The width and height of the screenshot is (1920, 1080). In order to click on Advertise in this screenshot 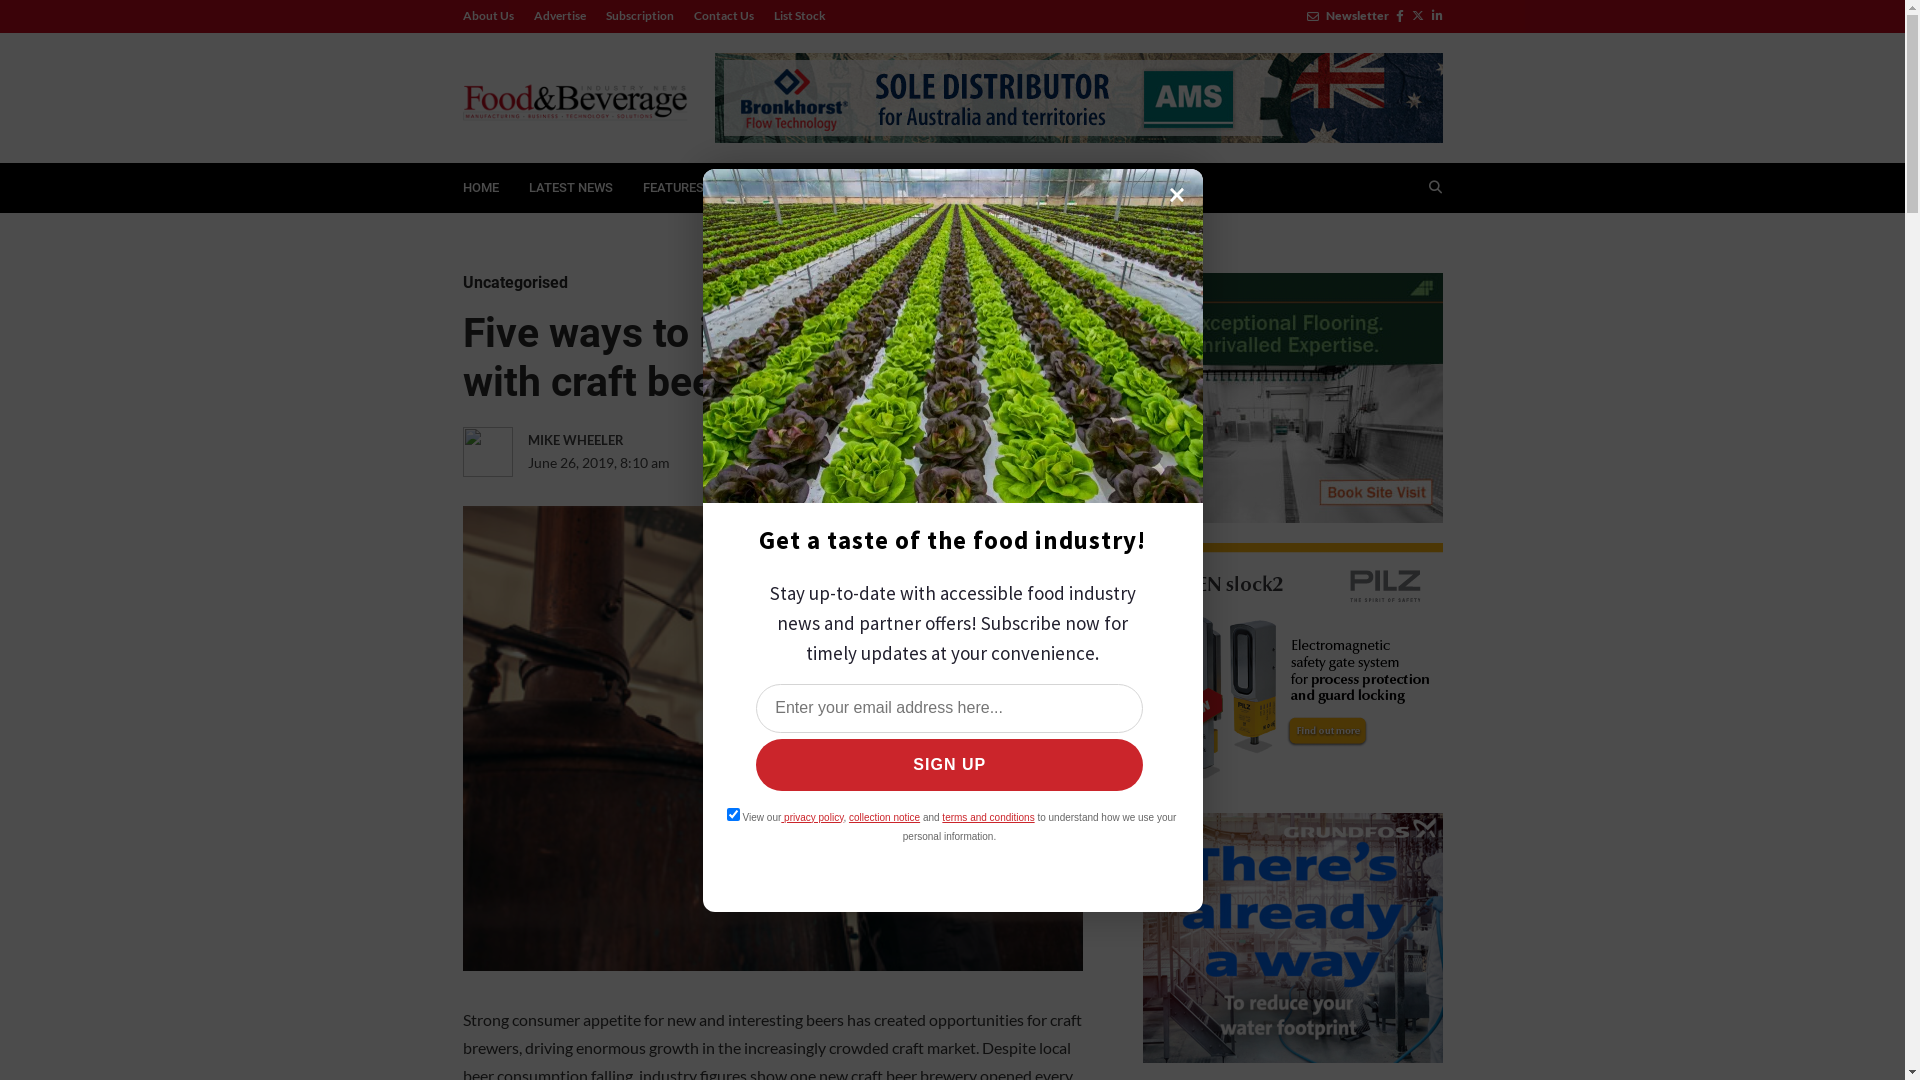, I will do `click(560, 16)`.